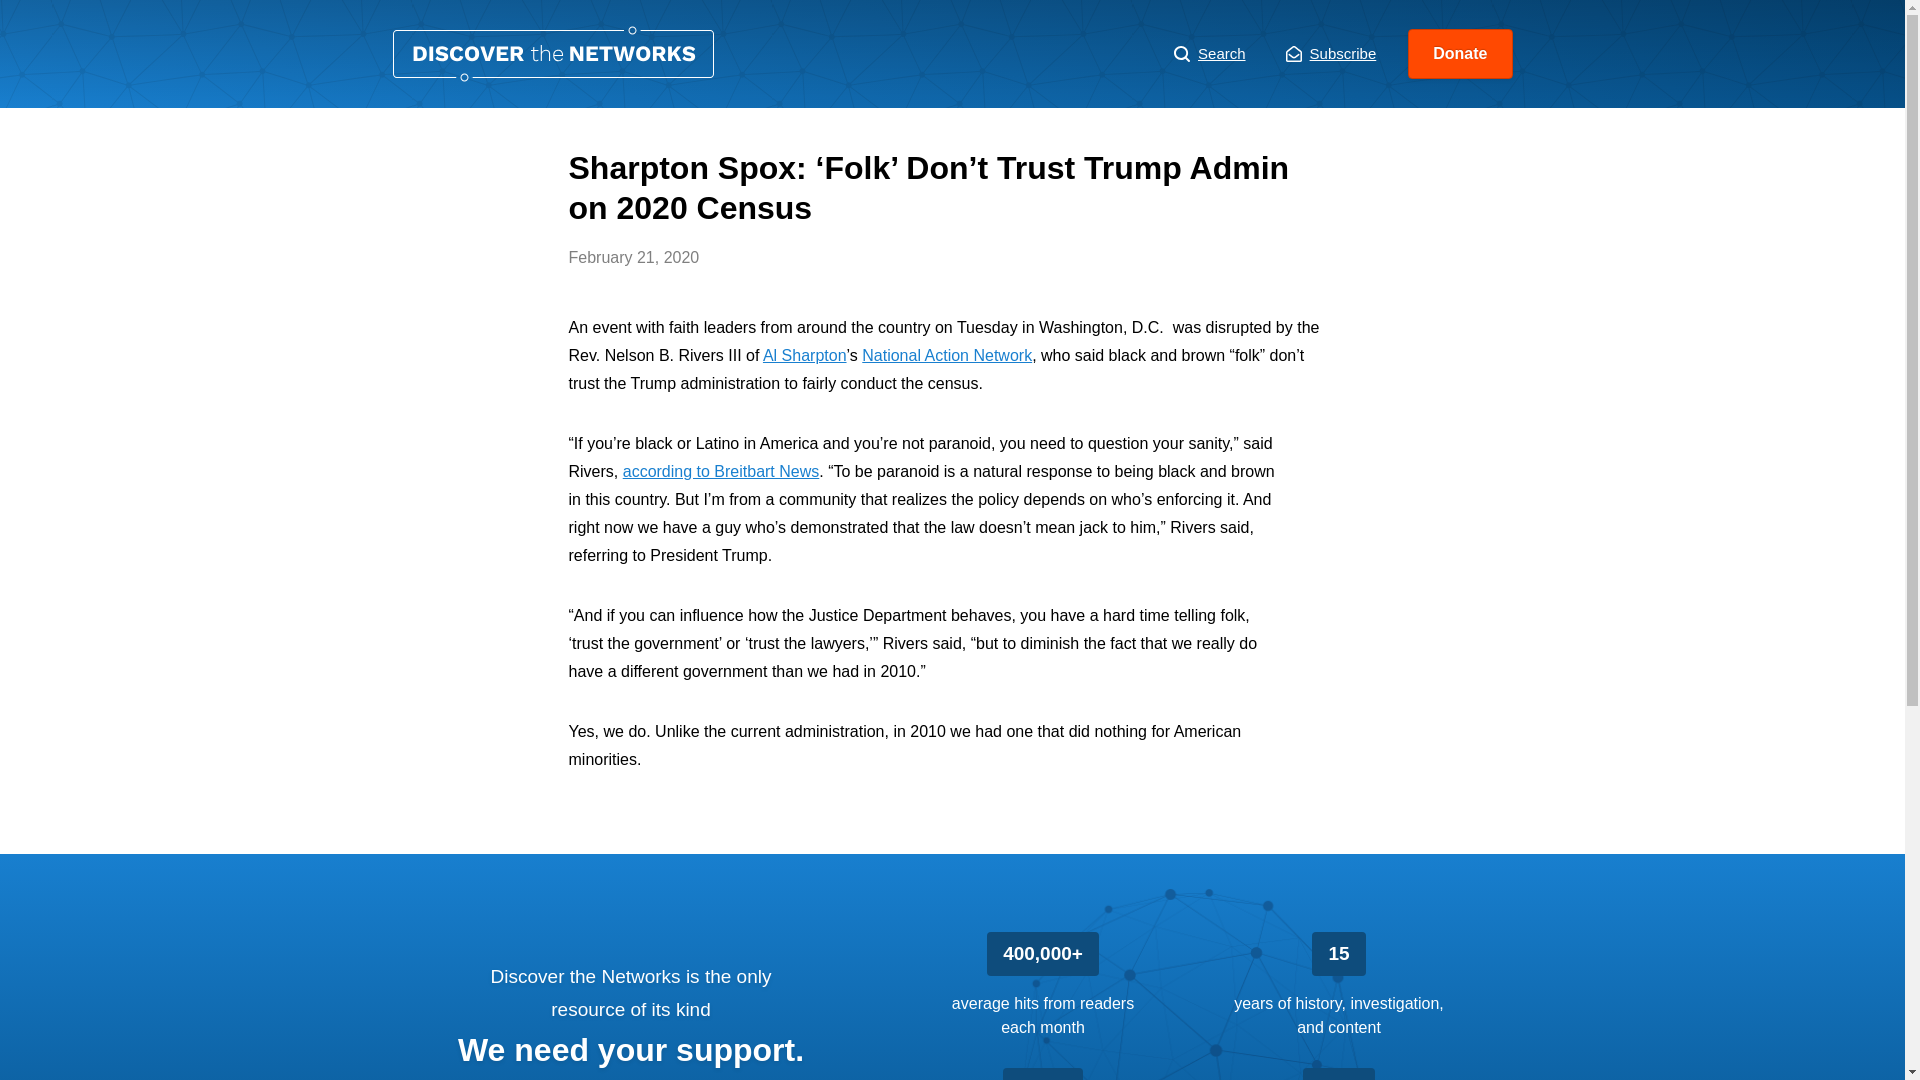 The height and width of the screenshot is (1080, 1920). What do you see at coordinates (1210, 54) in the screenshot?
I see `Search` at bounding box center [1210, 54].